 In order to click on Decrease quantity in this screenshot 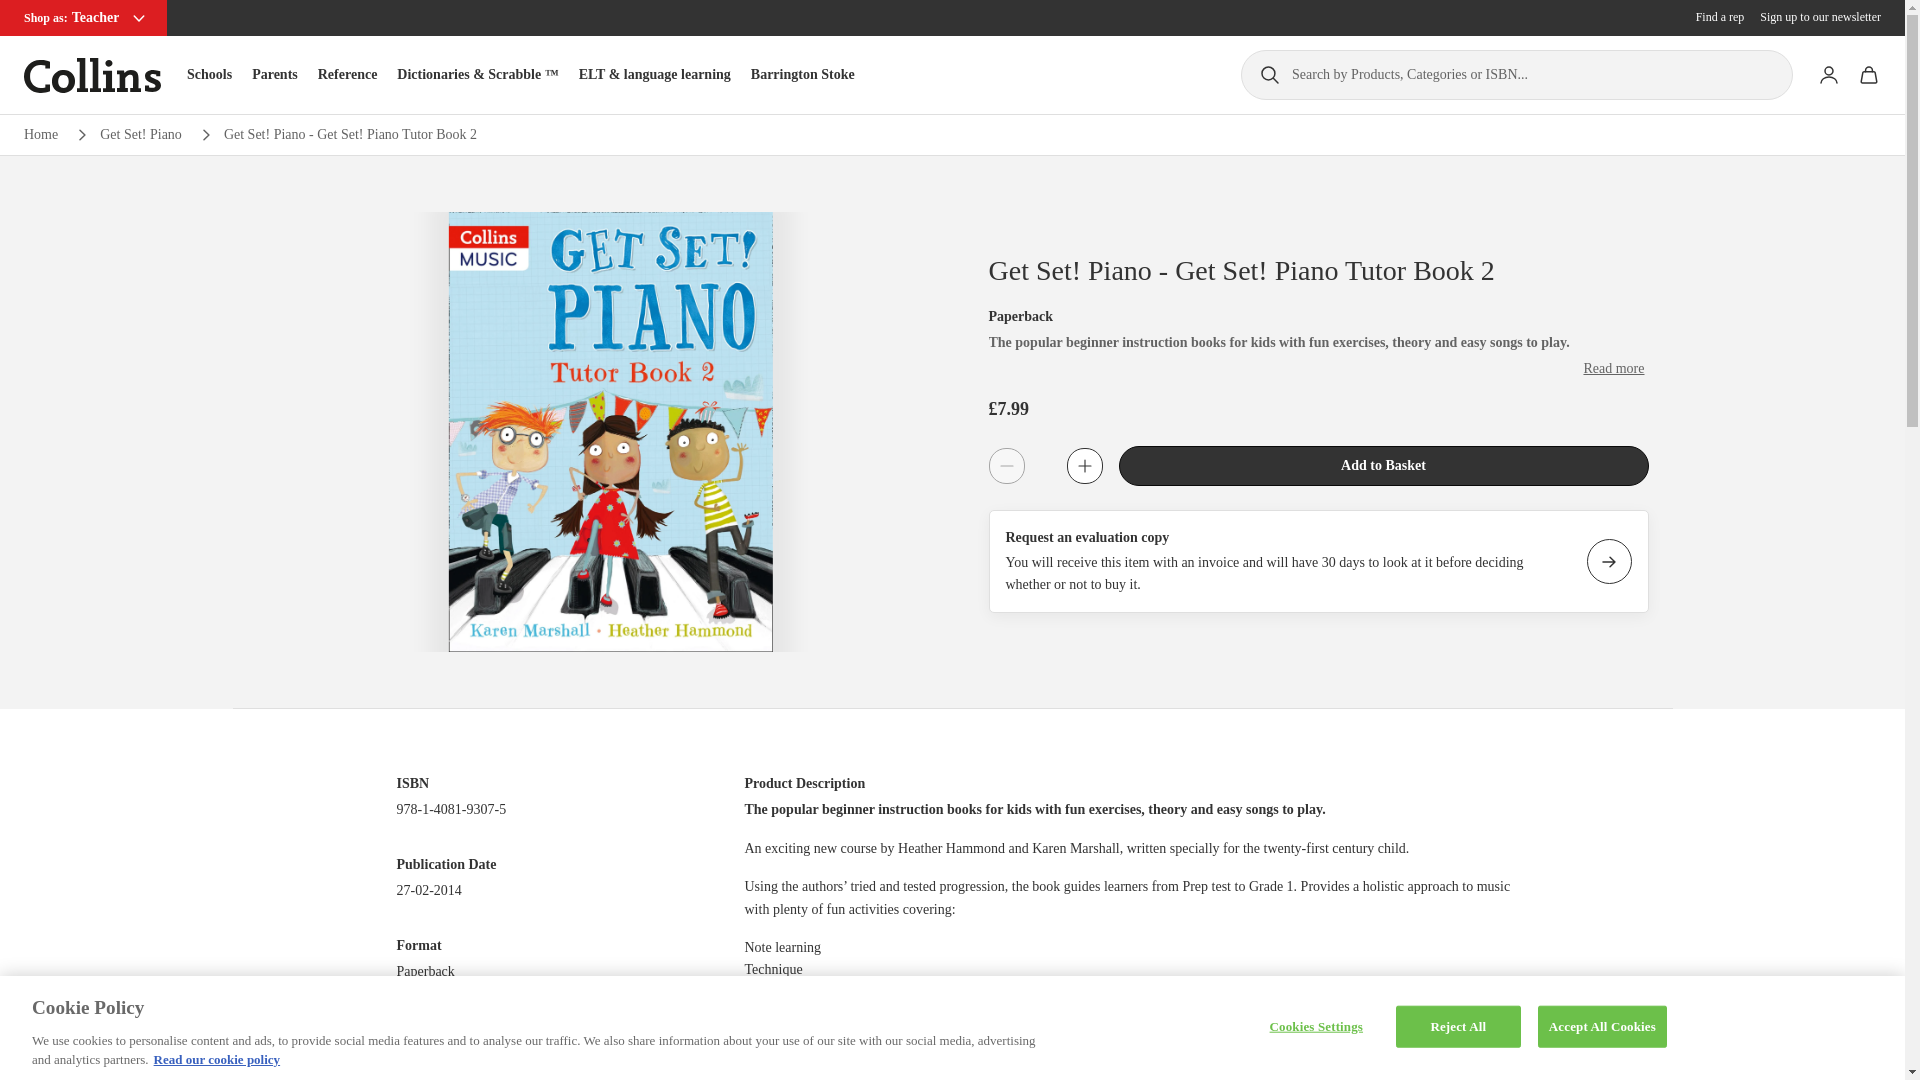, I will do `click(1006, 466)`.